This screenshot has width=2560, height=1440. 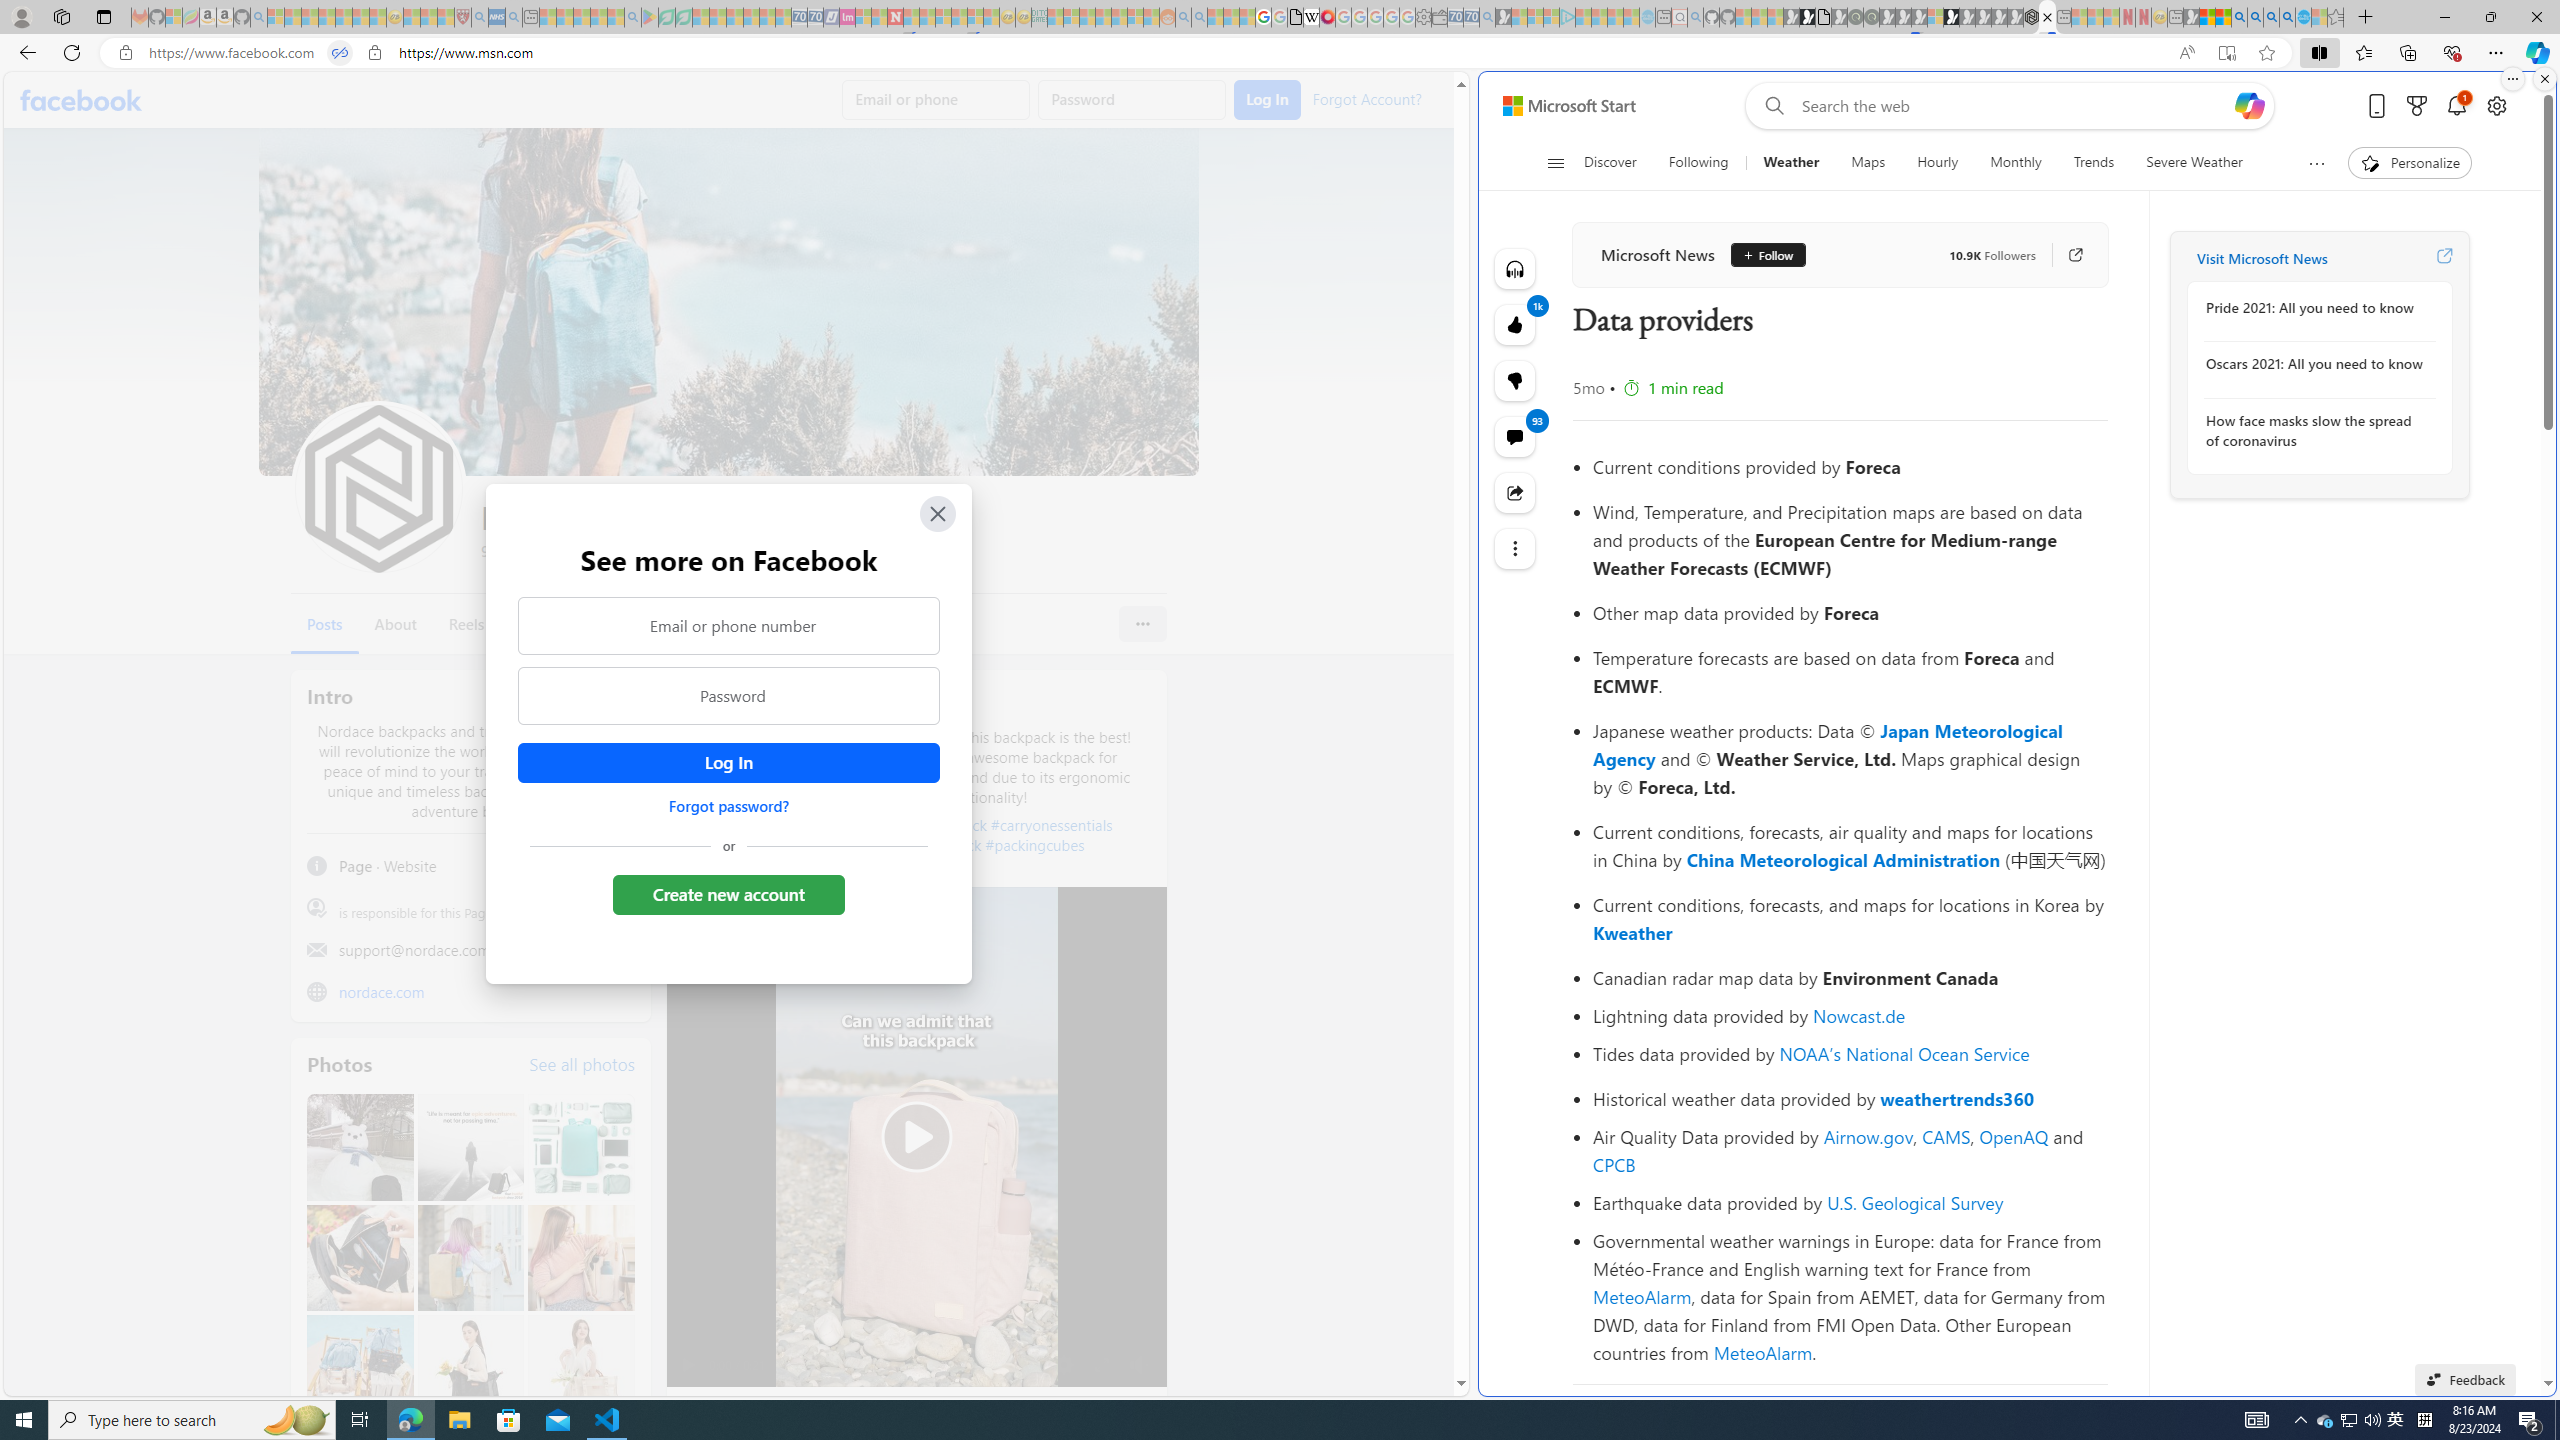 What do you see at coordinates (2066, 254) in the screenshot?
I see `Go to publisher's site` at bounding box center [2066, 254].